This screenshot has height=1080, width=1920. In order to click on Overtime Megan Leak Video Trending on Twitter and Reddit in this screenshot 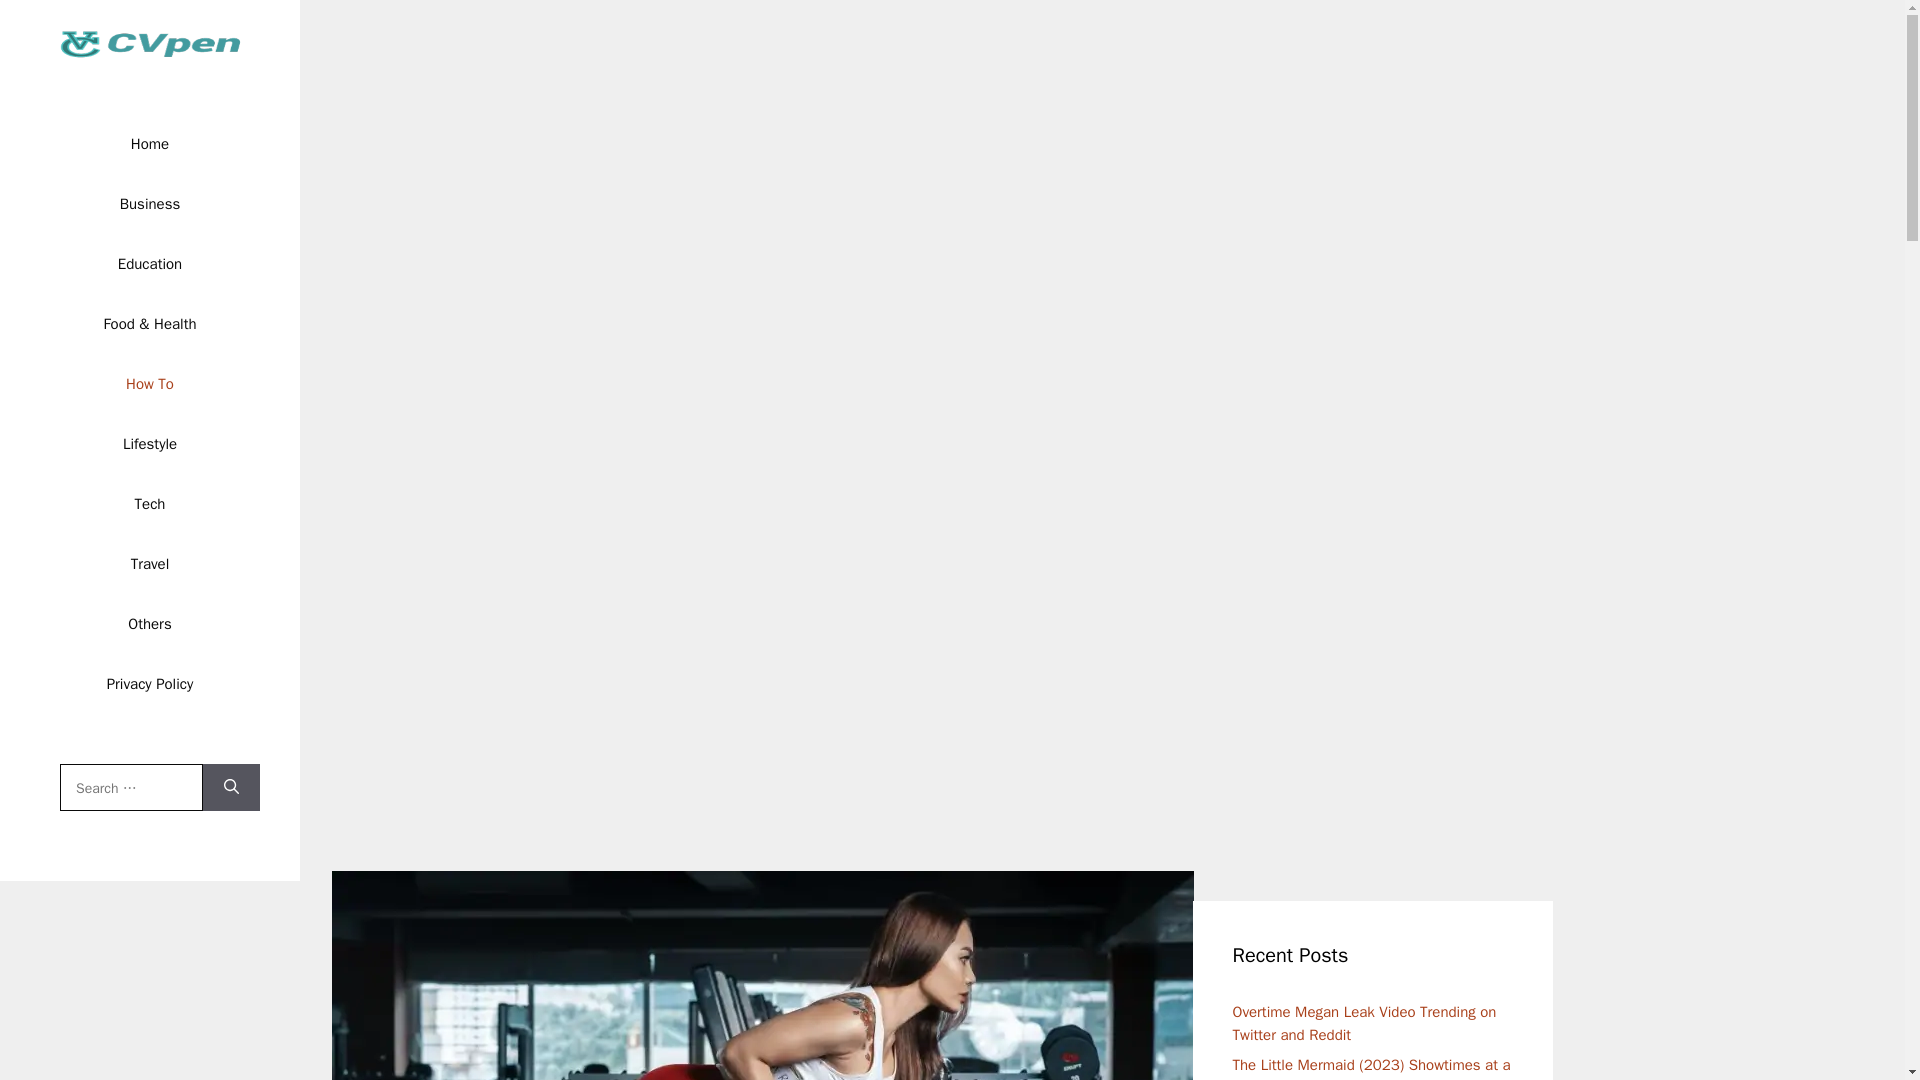, I will do `click(1364, 1024)`.